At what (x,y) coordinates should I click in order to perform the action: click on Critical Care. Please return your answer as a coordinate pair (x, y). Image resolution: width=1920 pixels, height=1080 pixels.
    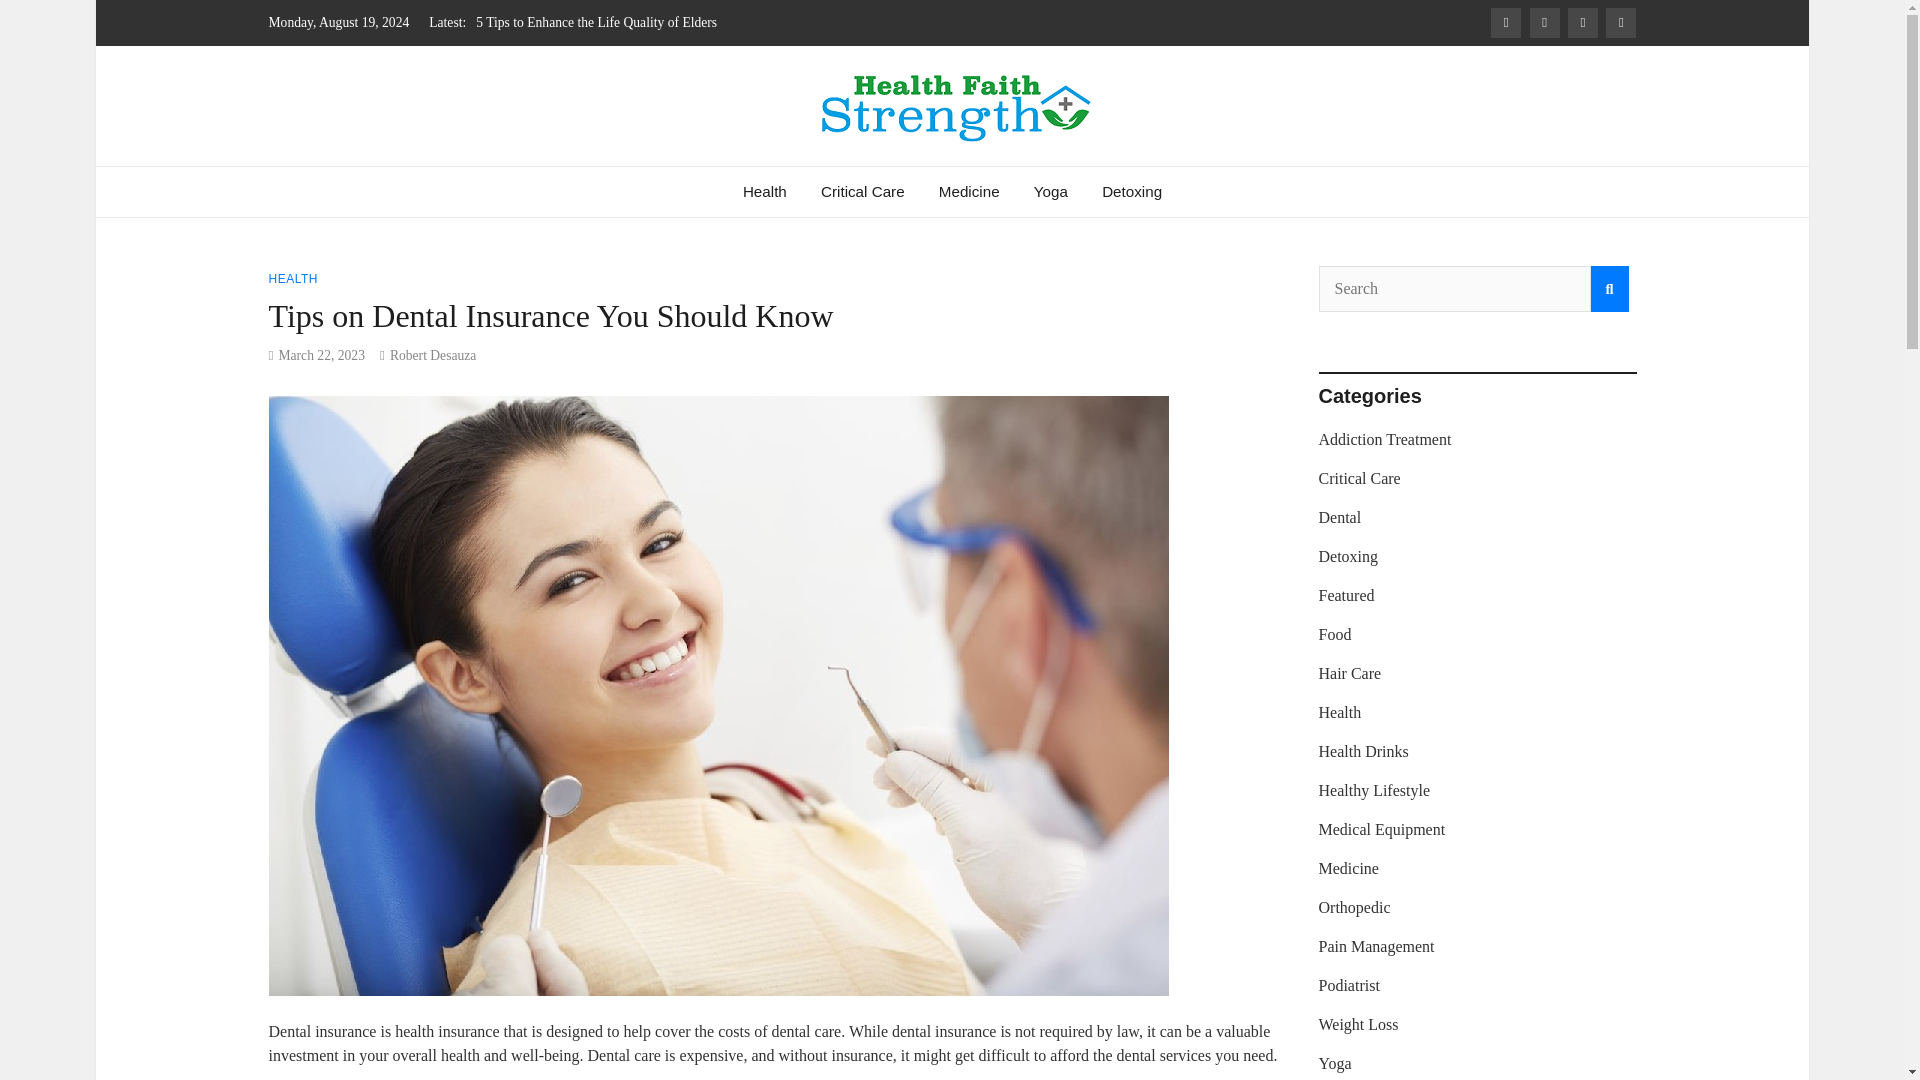
    Looking at the image, I should click on (862, 192).